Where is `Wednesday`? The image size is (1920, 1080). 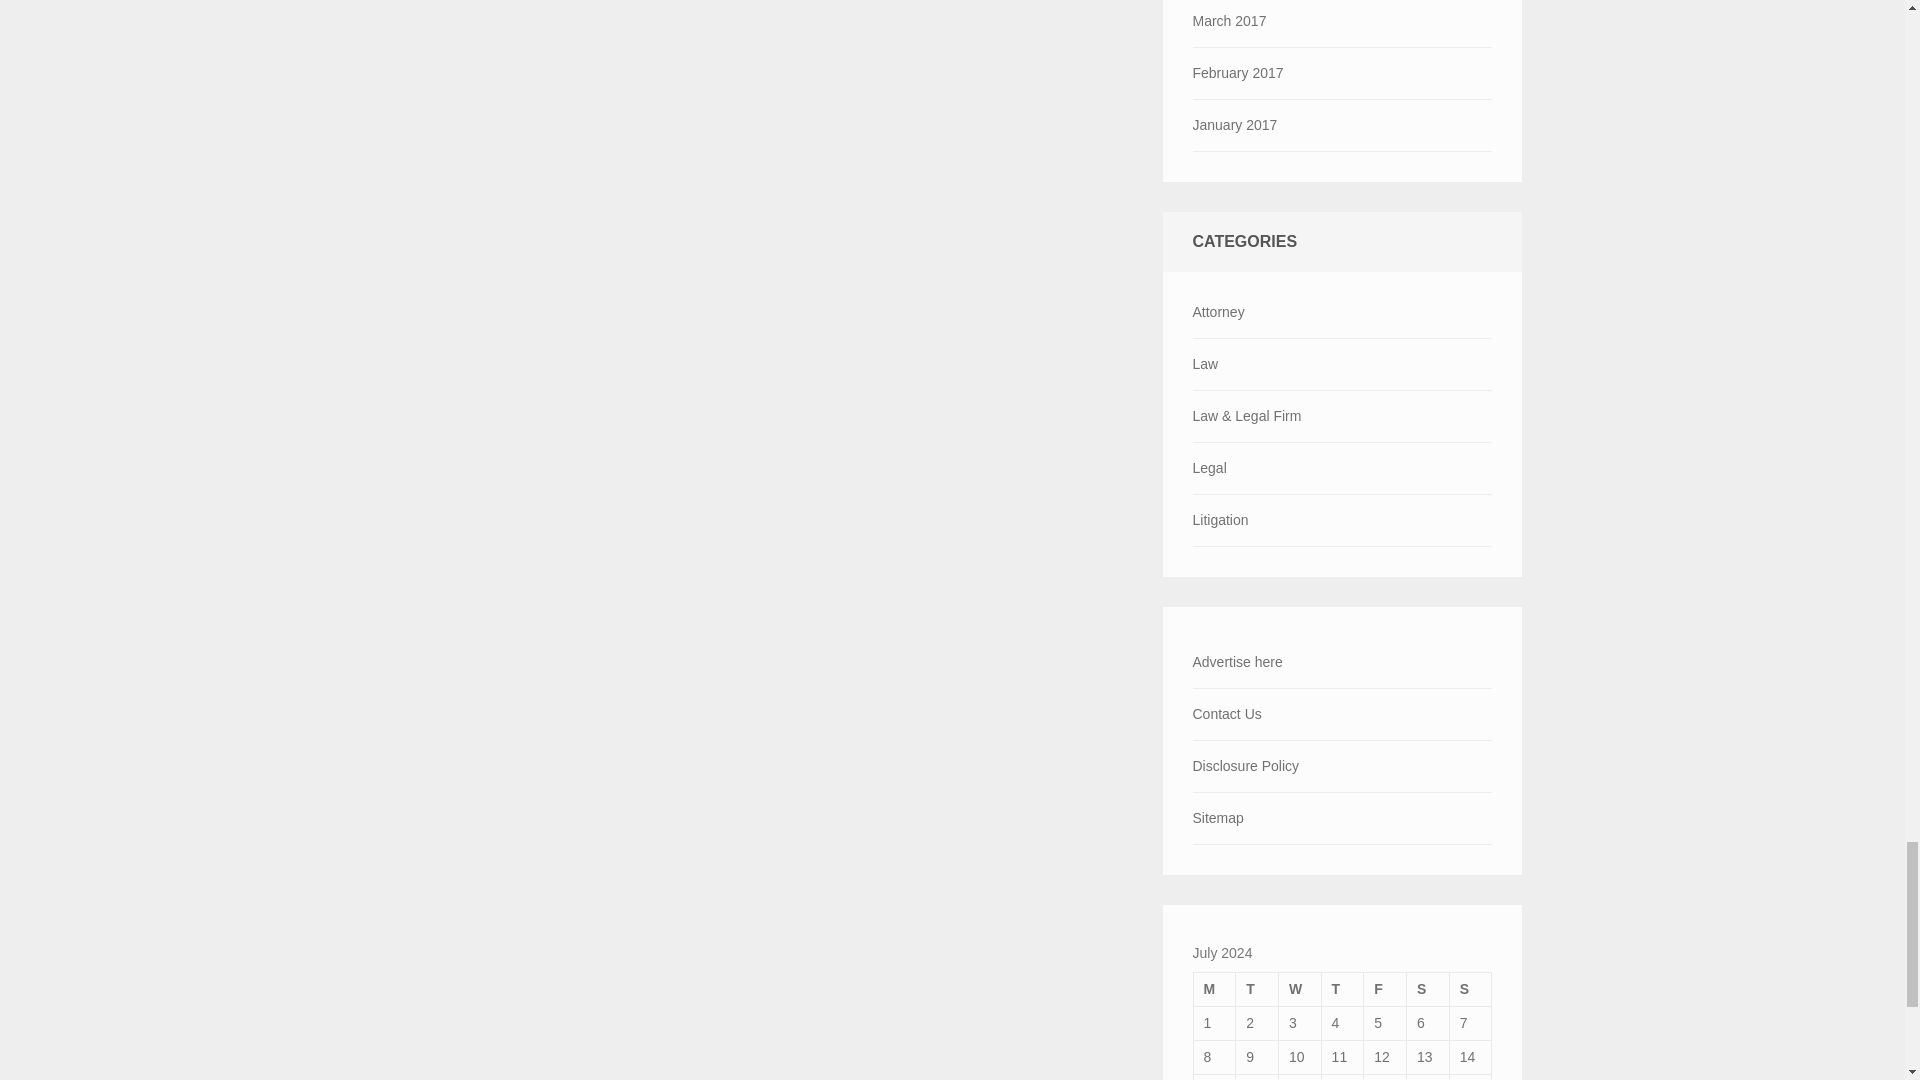 Wednesday is located at coordinates (1299, 988).